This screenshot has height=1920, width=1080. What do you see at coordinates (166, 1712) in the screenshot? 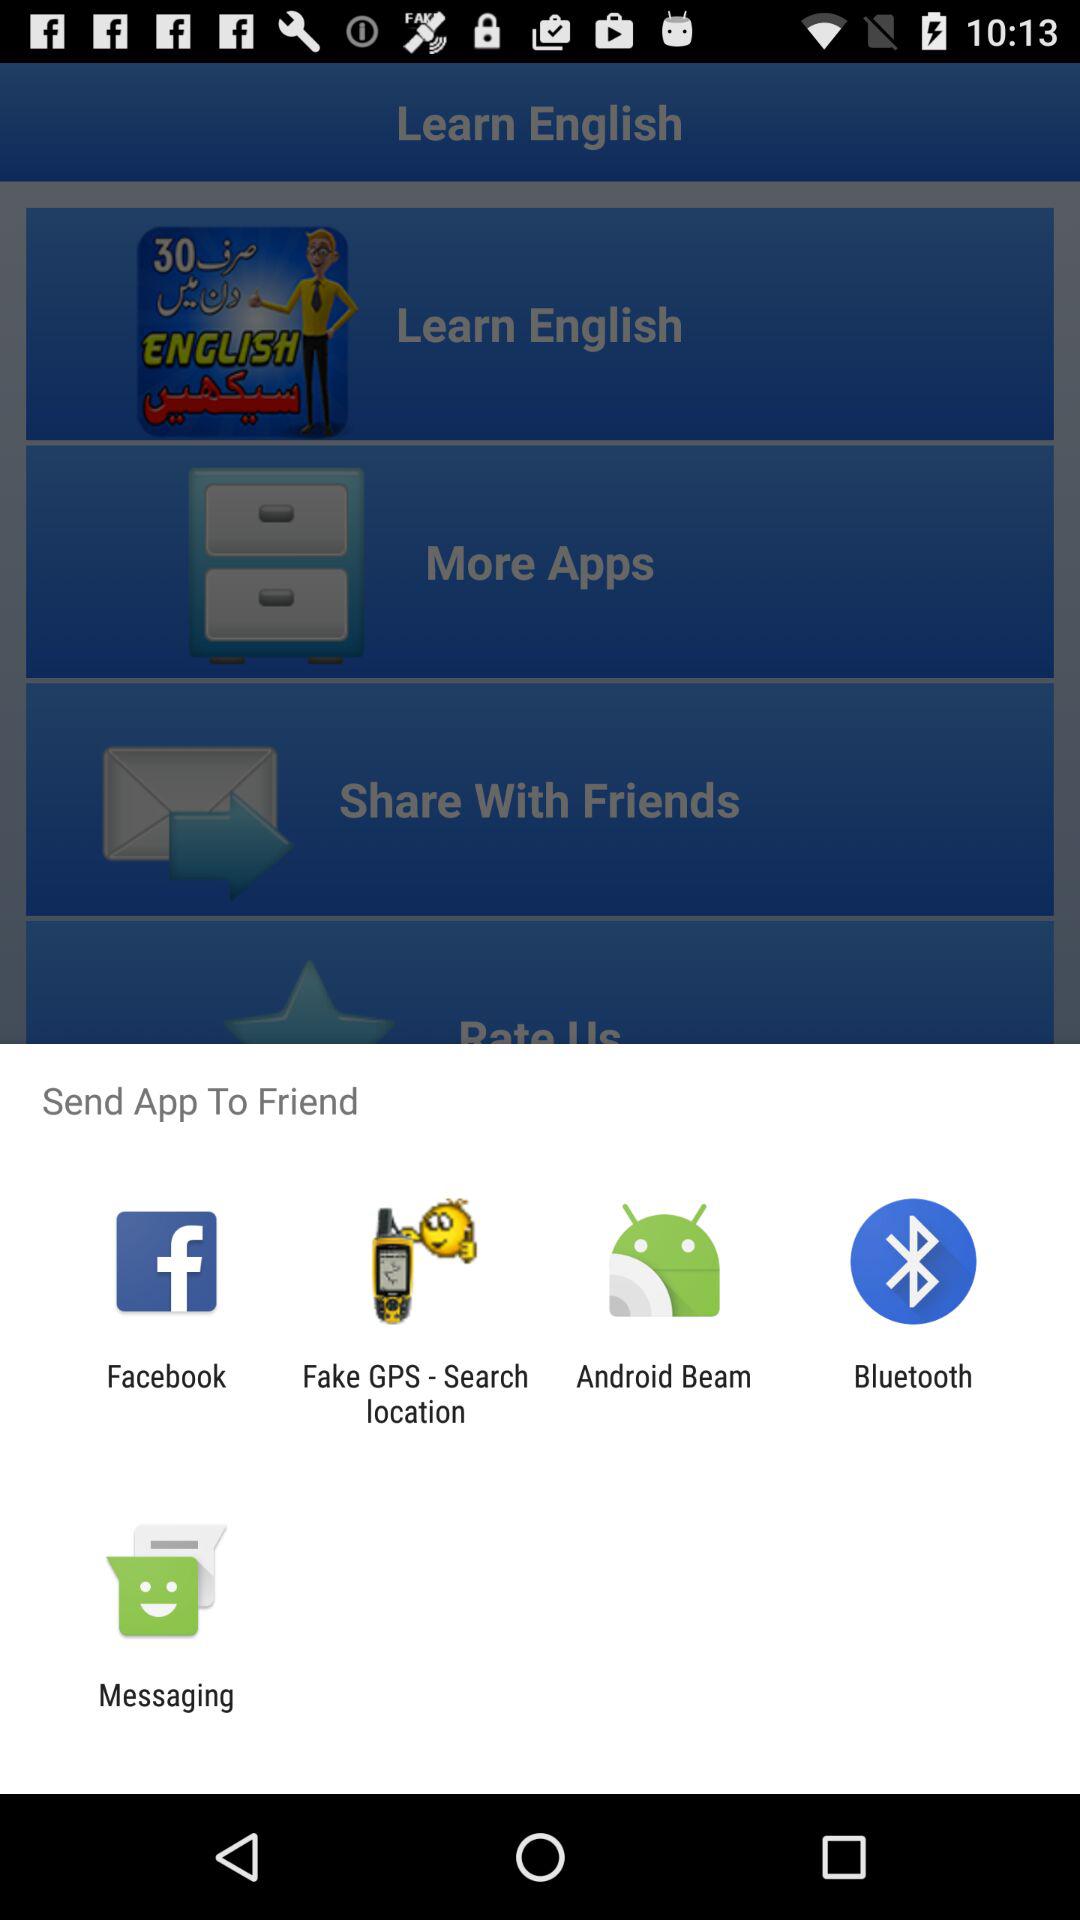
I see `open messaging item` at bounding box center [166, 1712].